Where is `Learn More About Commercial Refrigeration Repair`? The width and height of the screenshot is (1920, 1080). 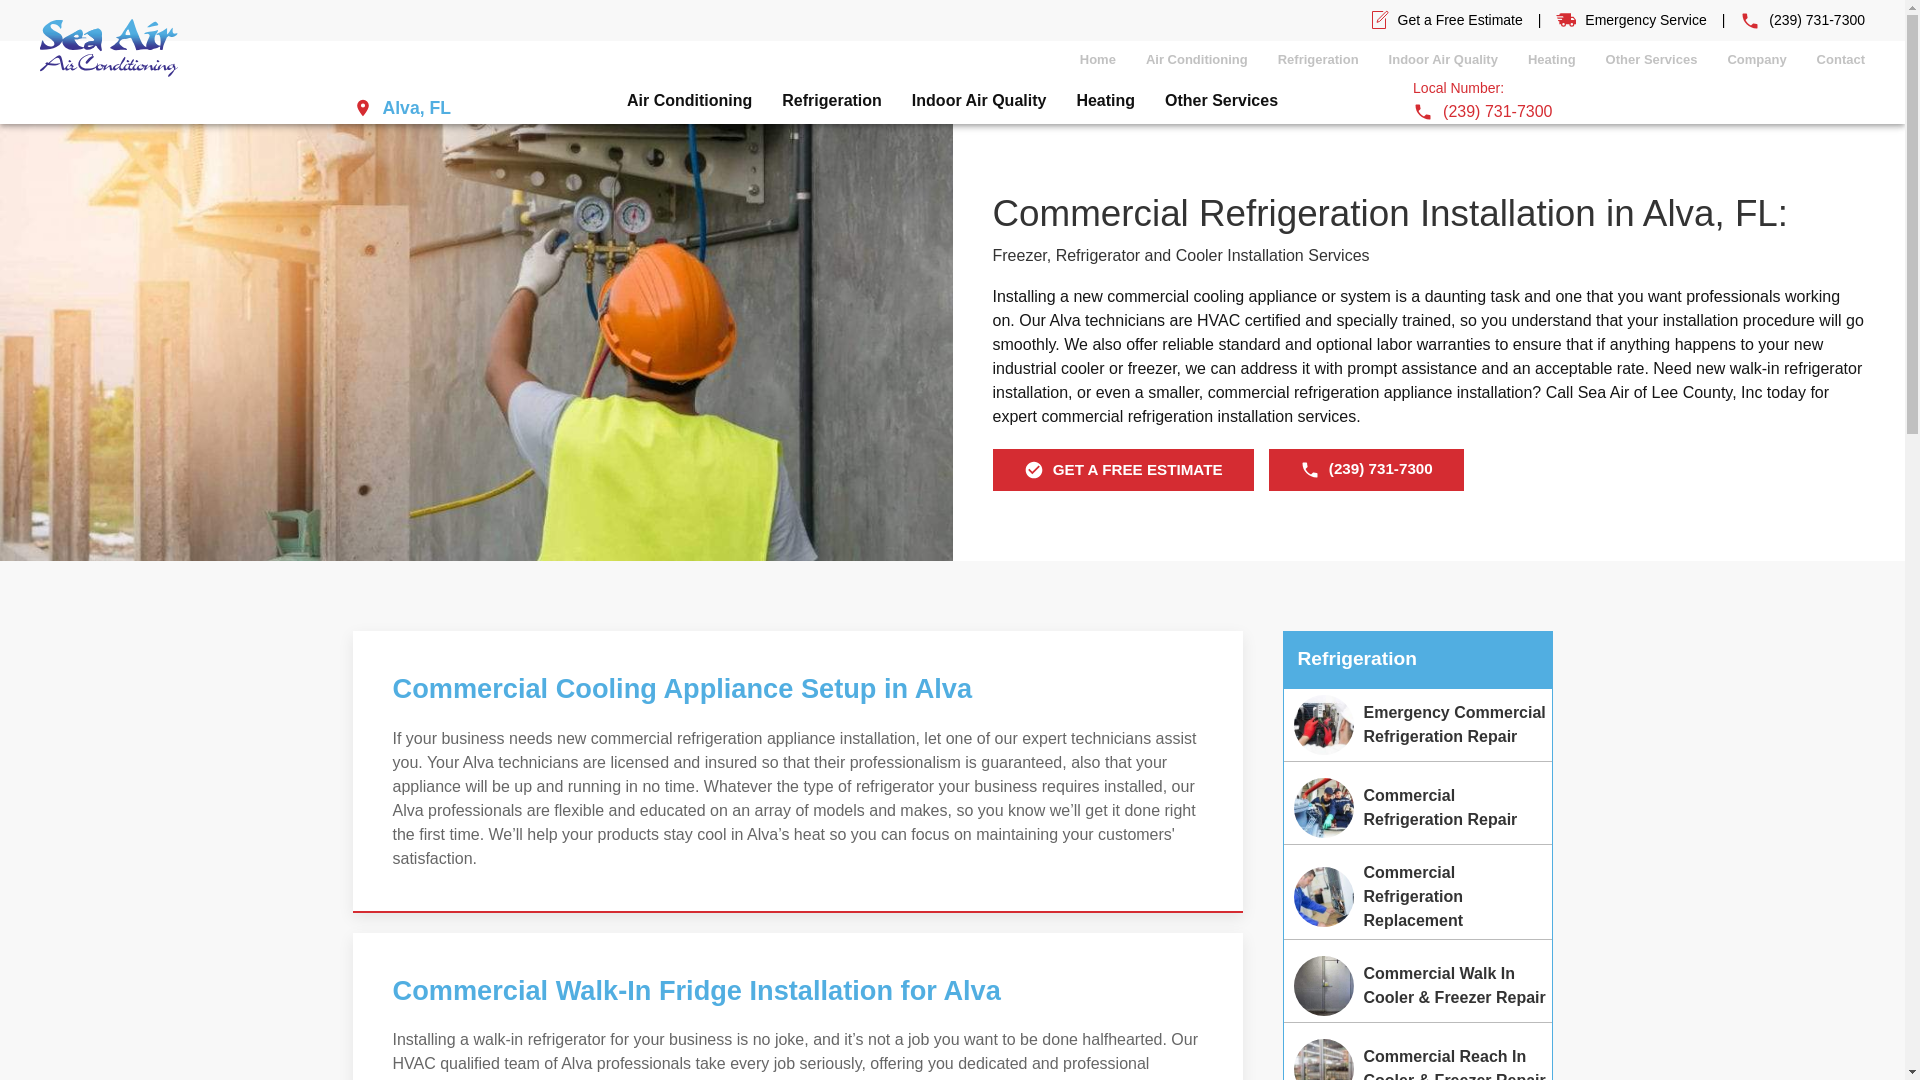 Learn More About Commercial Refrigeration Repair is located at coordinates (1418, 808).